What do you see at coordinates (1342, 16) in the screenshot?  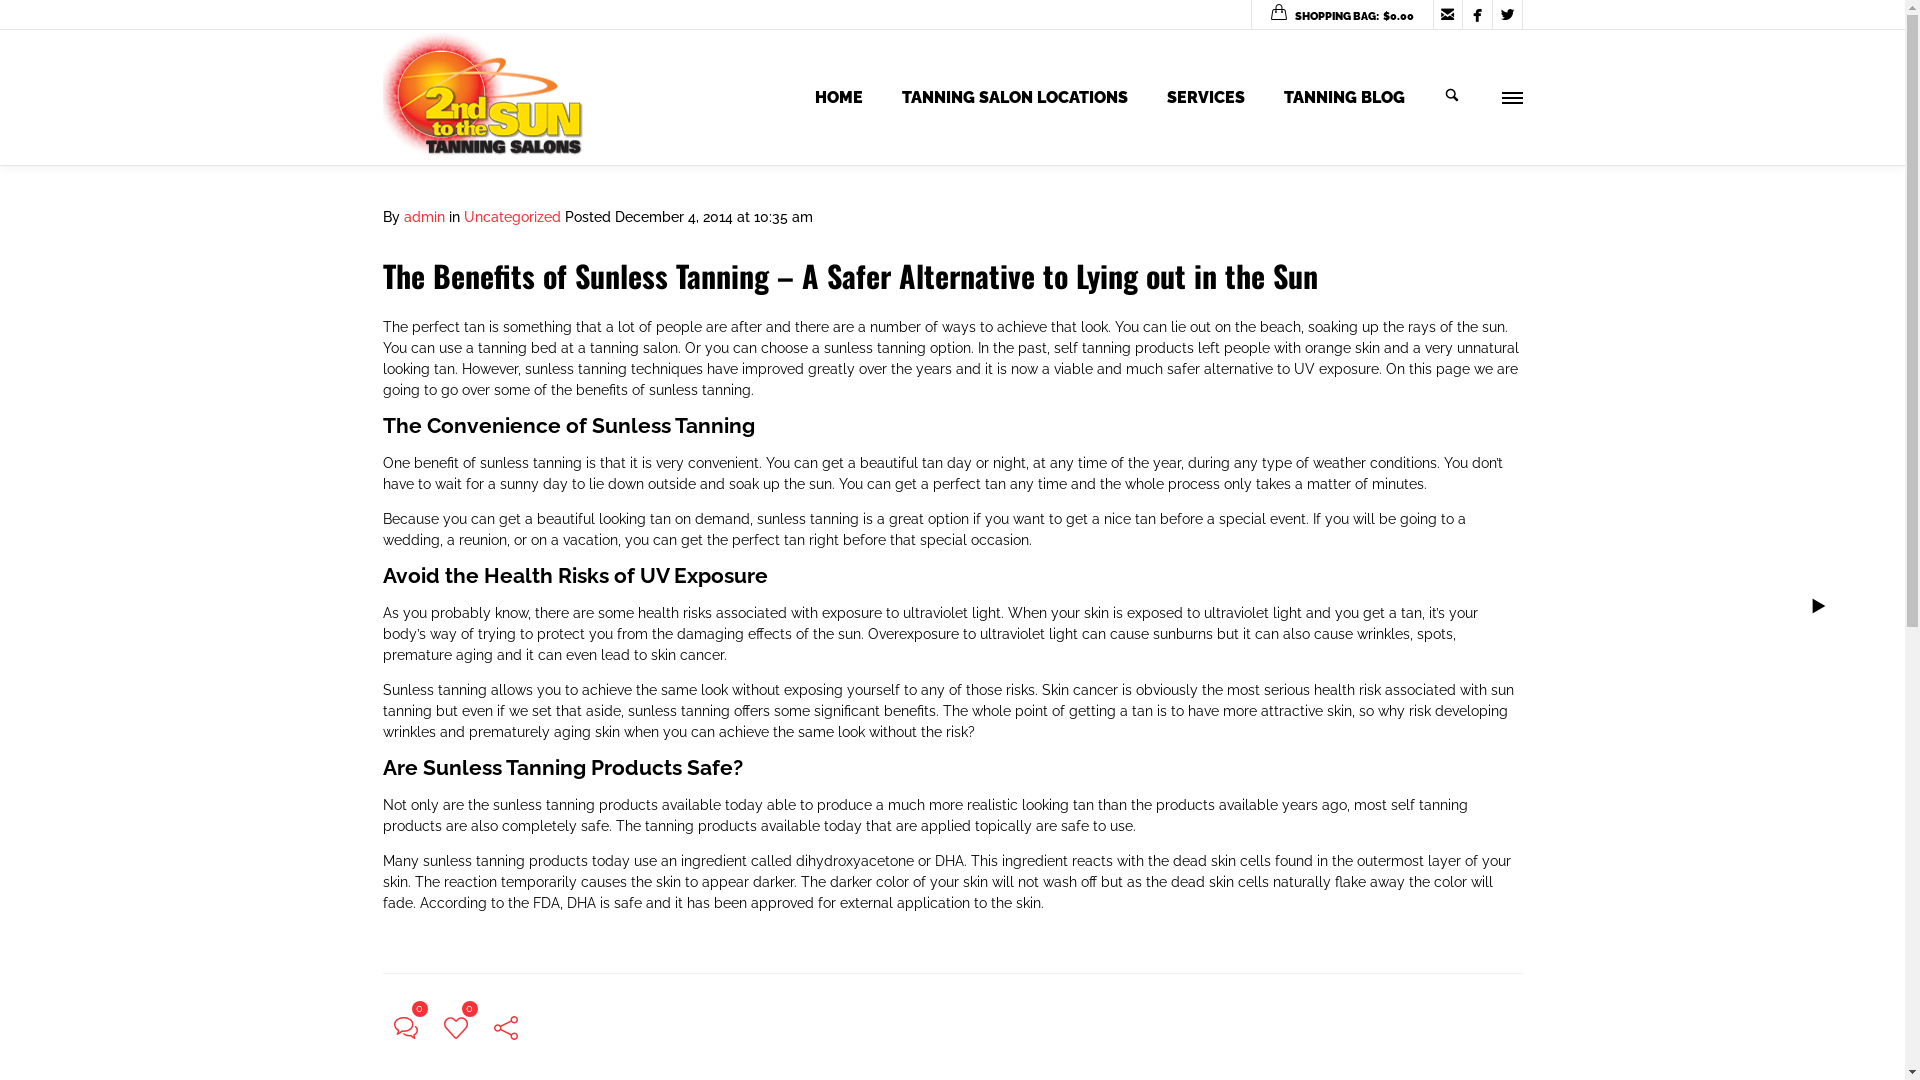 I see `  SHOPPING BAG:  $0.00` at bounding box center [1342, 16].